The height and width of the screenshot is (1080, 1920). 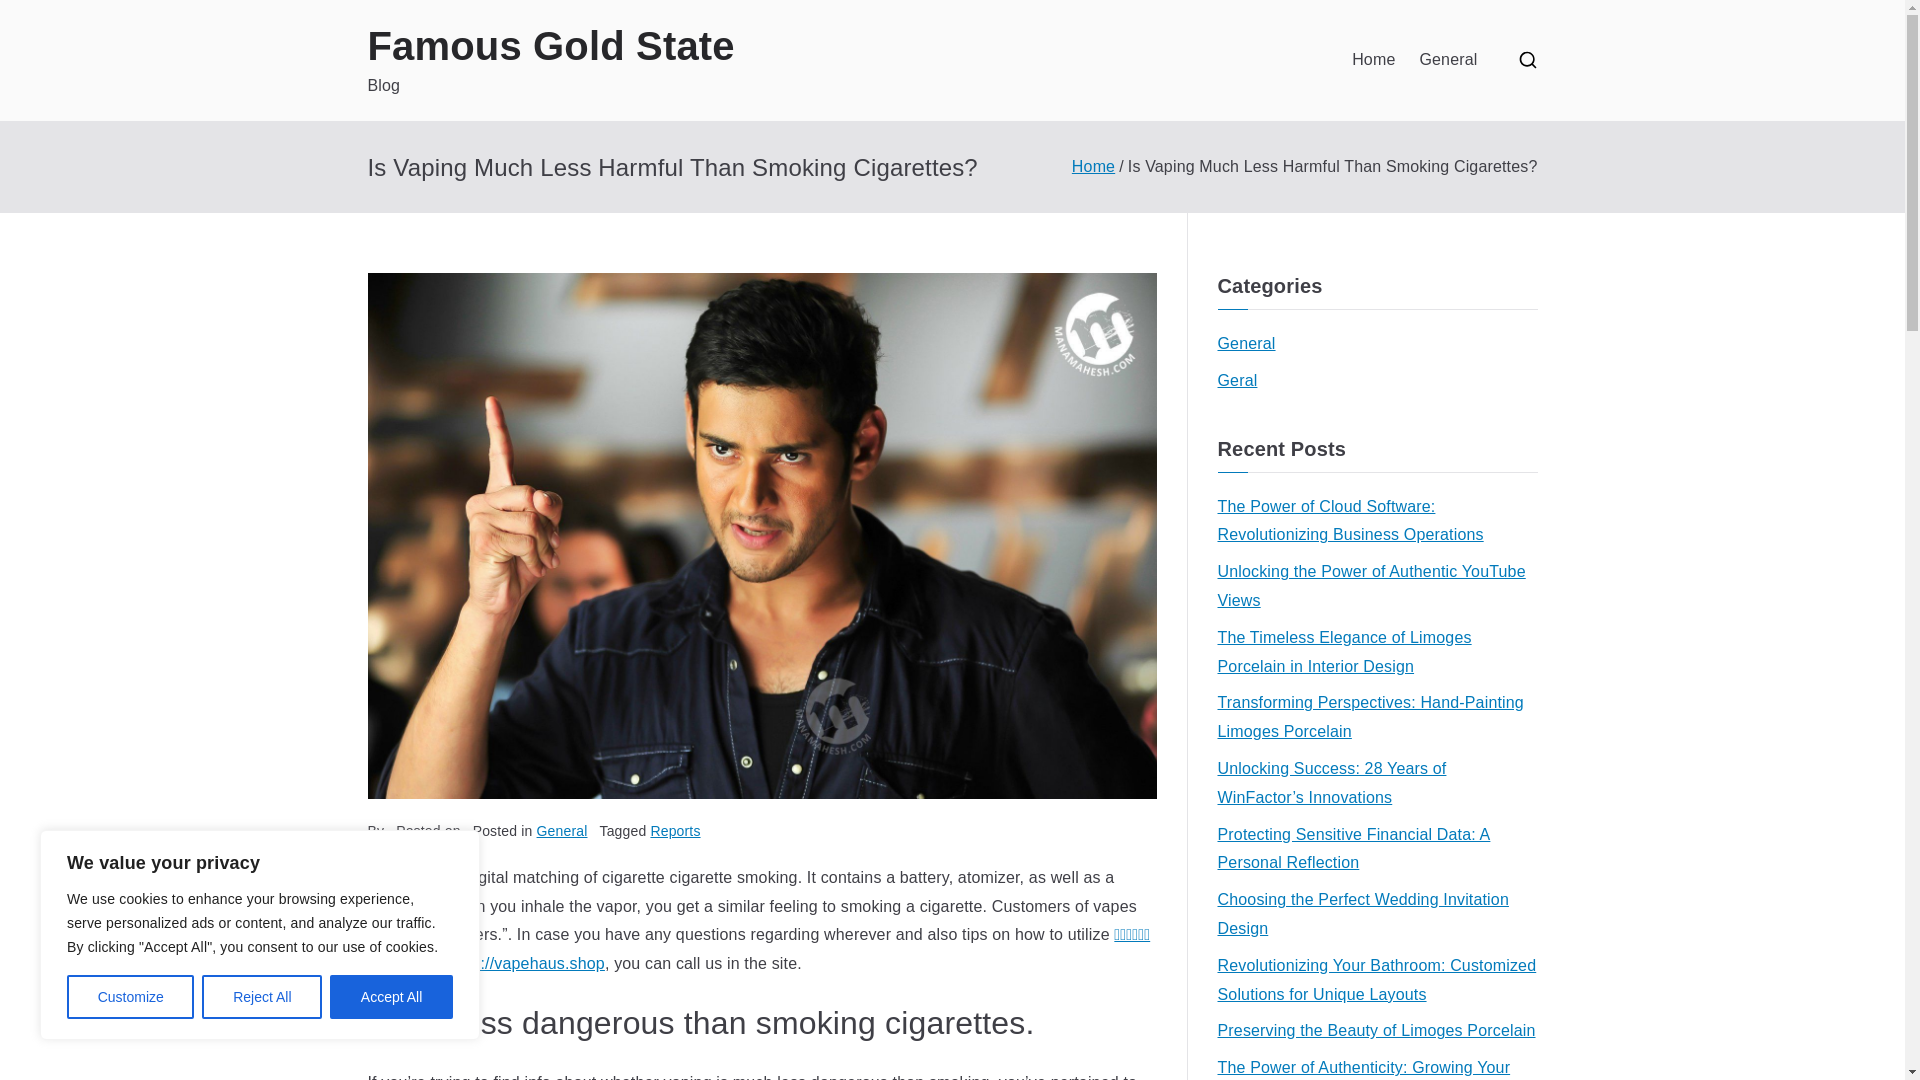 I want to click on Accept All, so click(x=392, y=997).